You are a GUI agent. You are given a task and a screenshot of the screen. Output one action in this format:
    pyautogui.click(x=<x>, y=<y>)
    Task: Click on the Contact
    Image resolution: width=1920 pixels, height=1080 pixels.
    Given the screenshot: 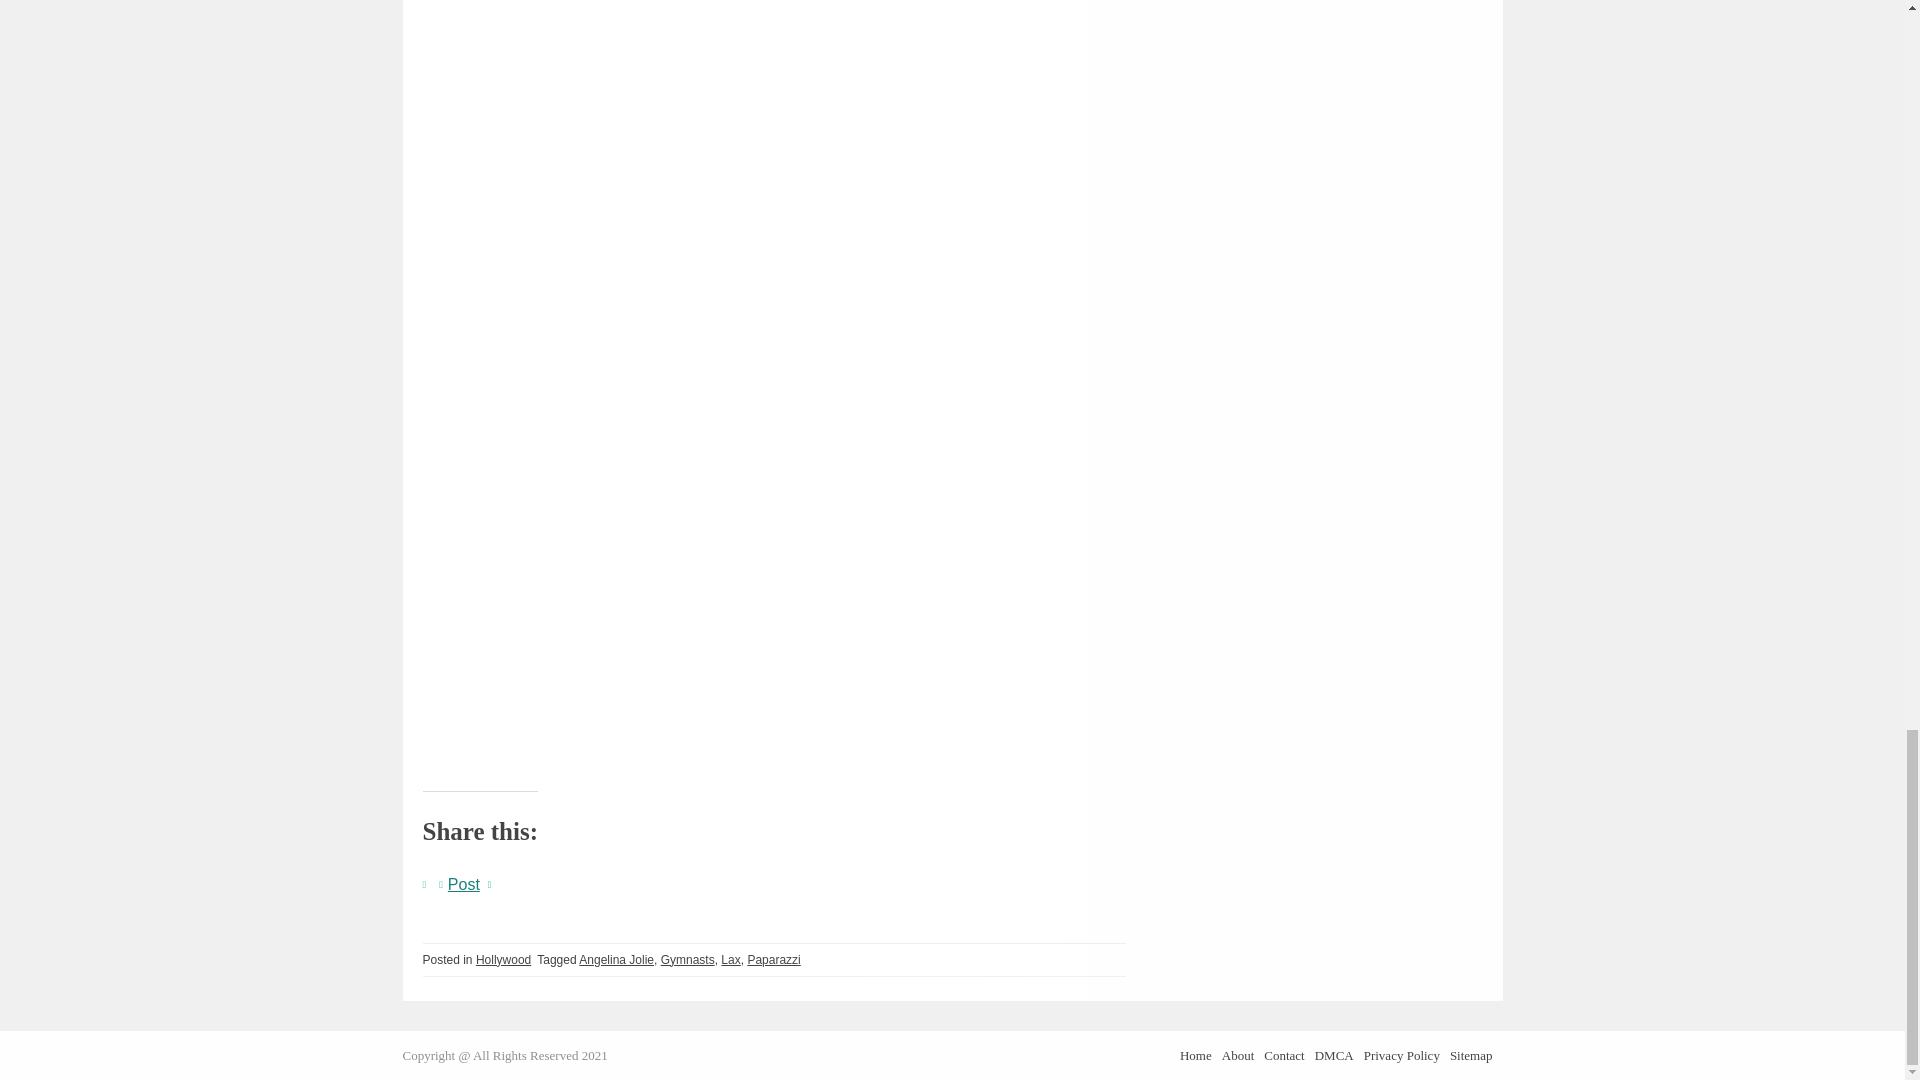 What is the action you would take?
    pyautogui.click(x=1283, y=1056)
    